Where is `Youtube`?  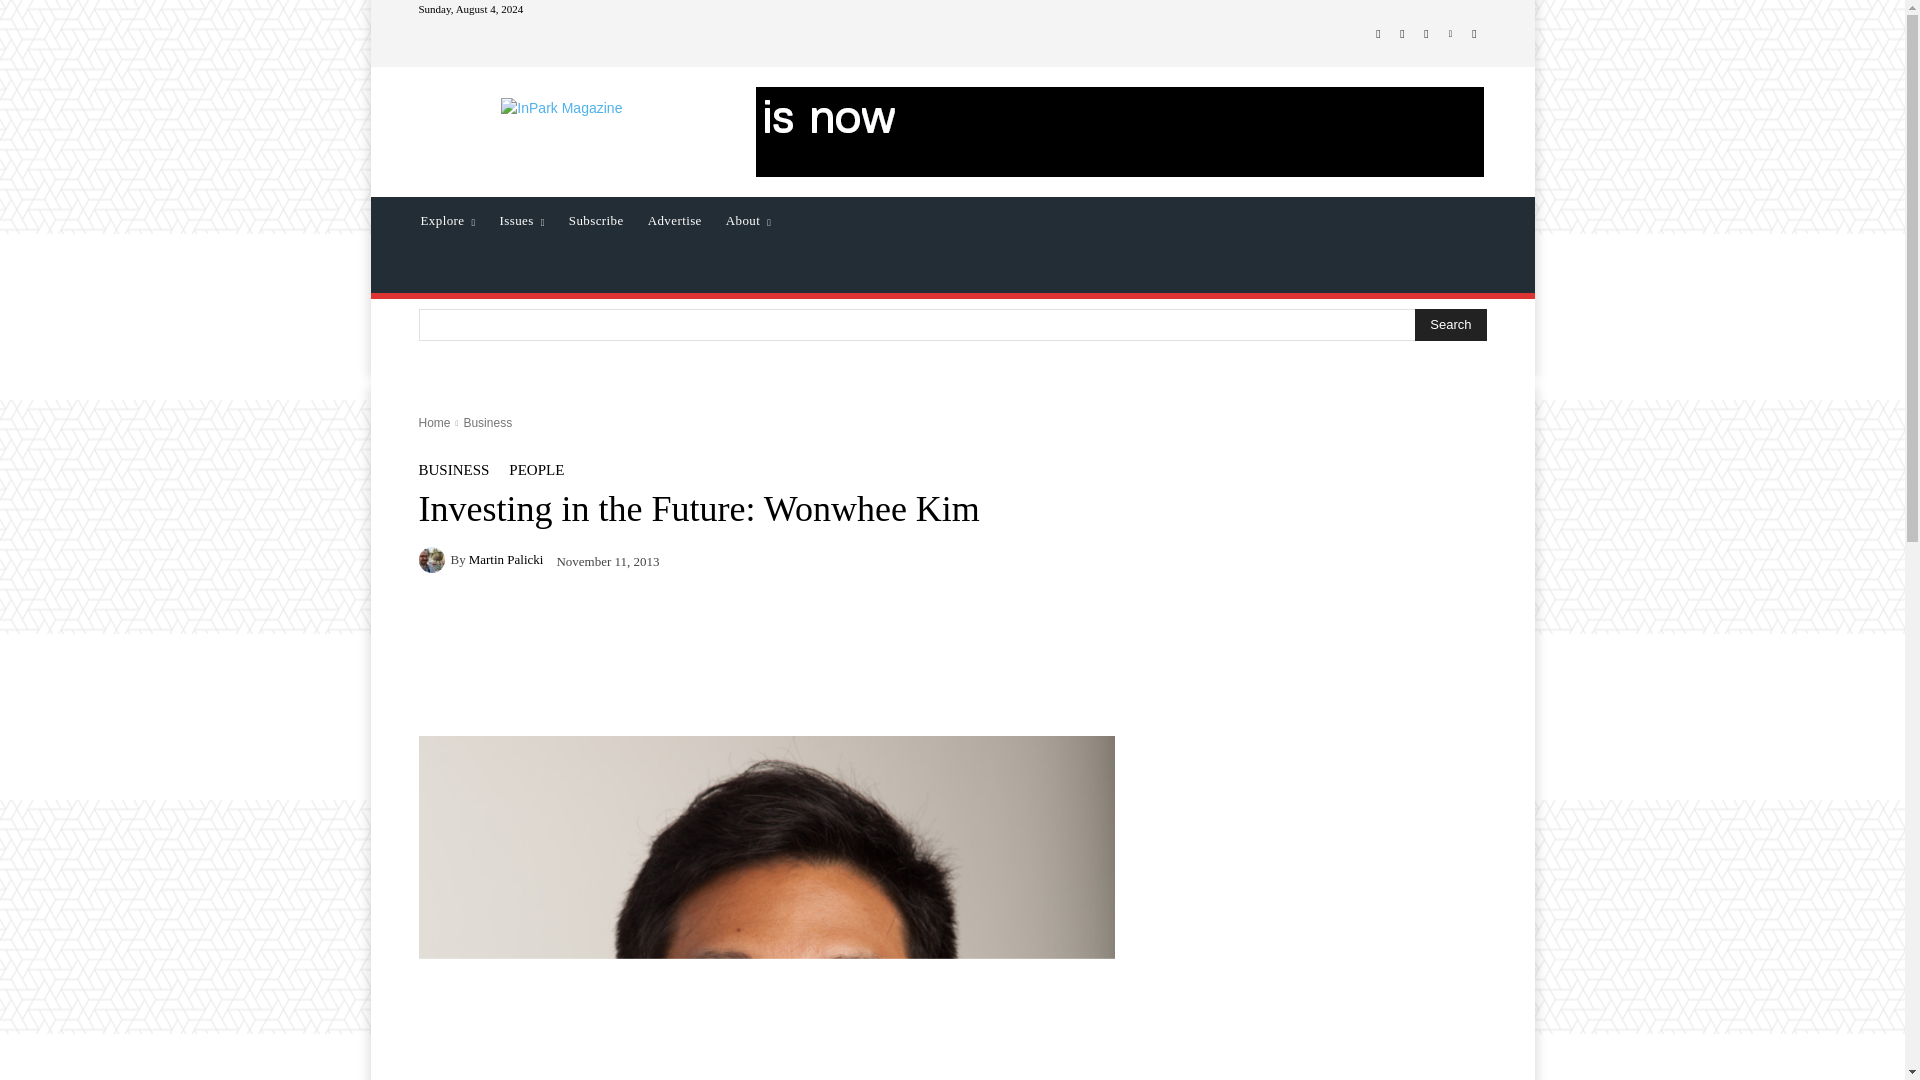 Youtube is located at coordinates (1474, 34).